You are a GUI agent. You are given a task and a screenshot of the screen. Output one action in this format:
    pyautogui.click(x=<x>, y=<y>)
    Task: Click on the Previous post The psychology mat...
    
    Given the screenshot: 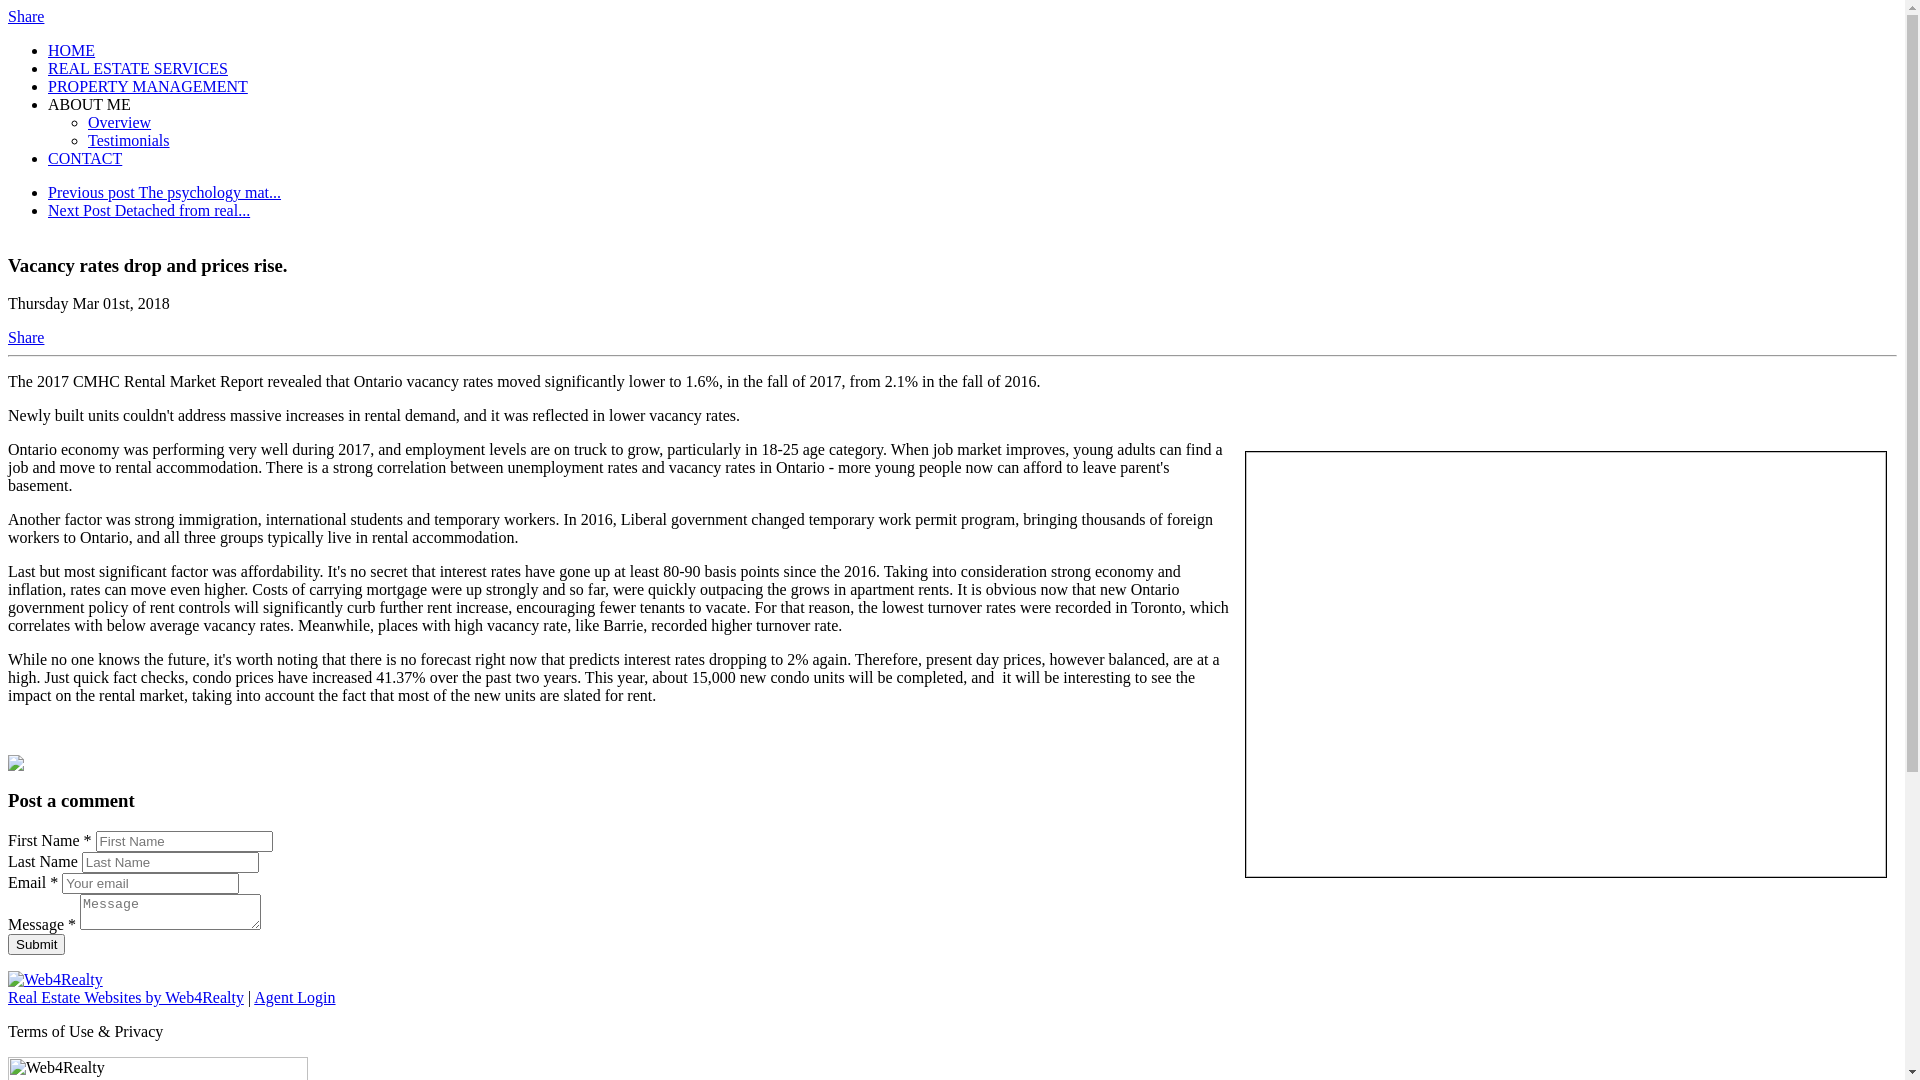 What is the action you would take?
    pyautogui.click(x=164, y=192)
    